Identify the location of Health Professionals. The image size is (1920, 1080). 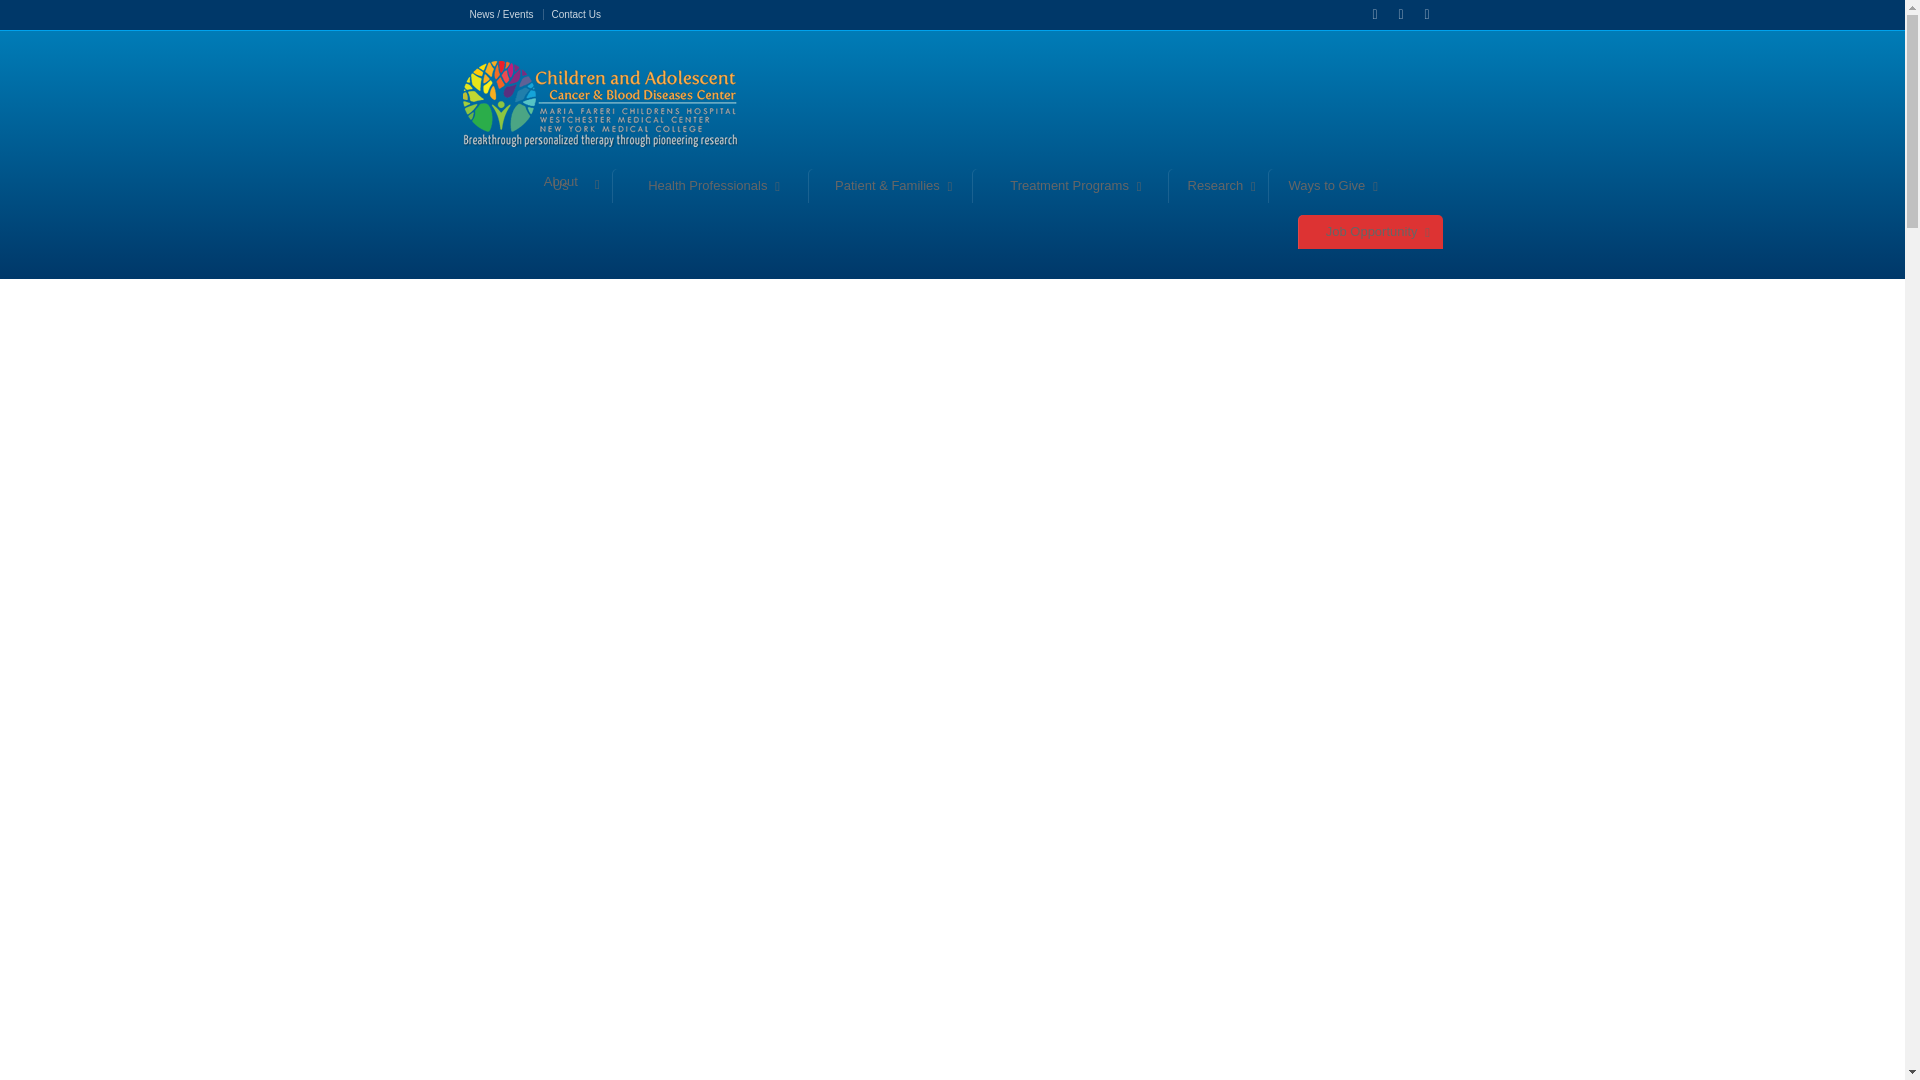
(710, 186).